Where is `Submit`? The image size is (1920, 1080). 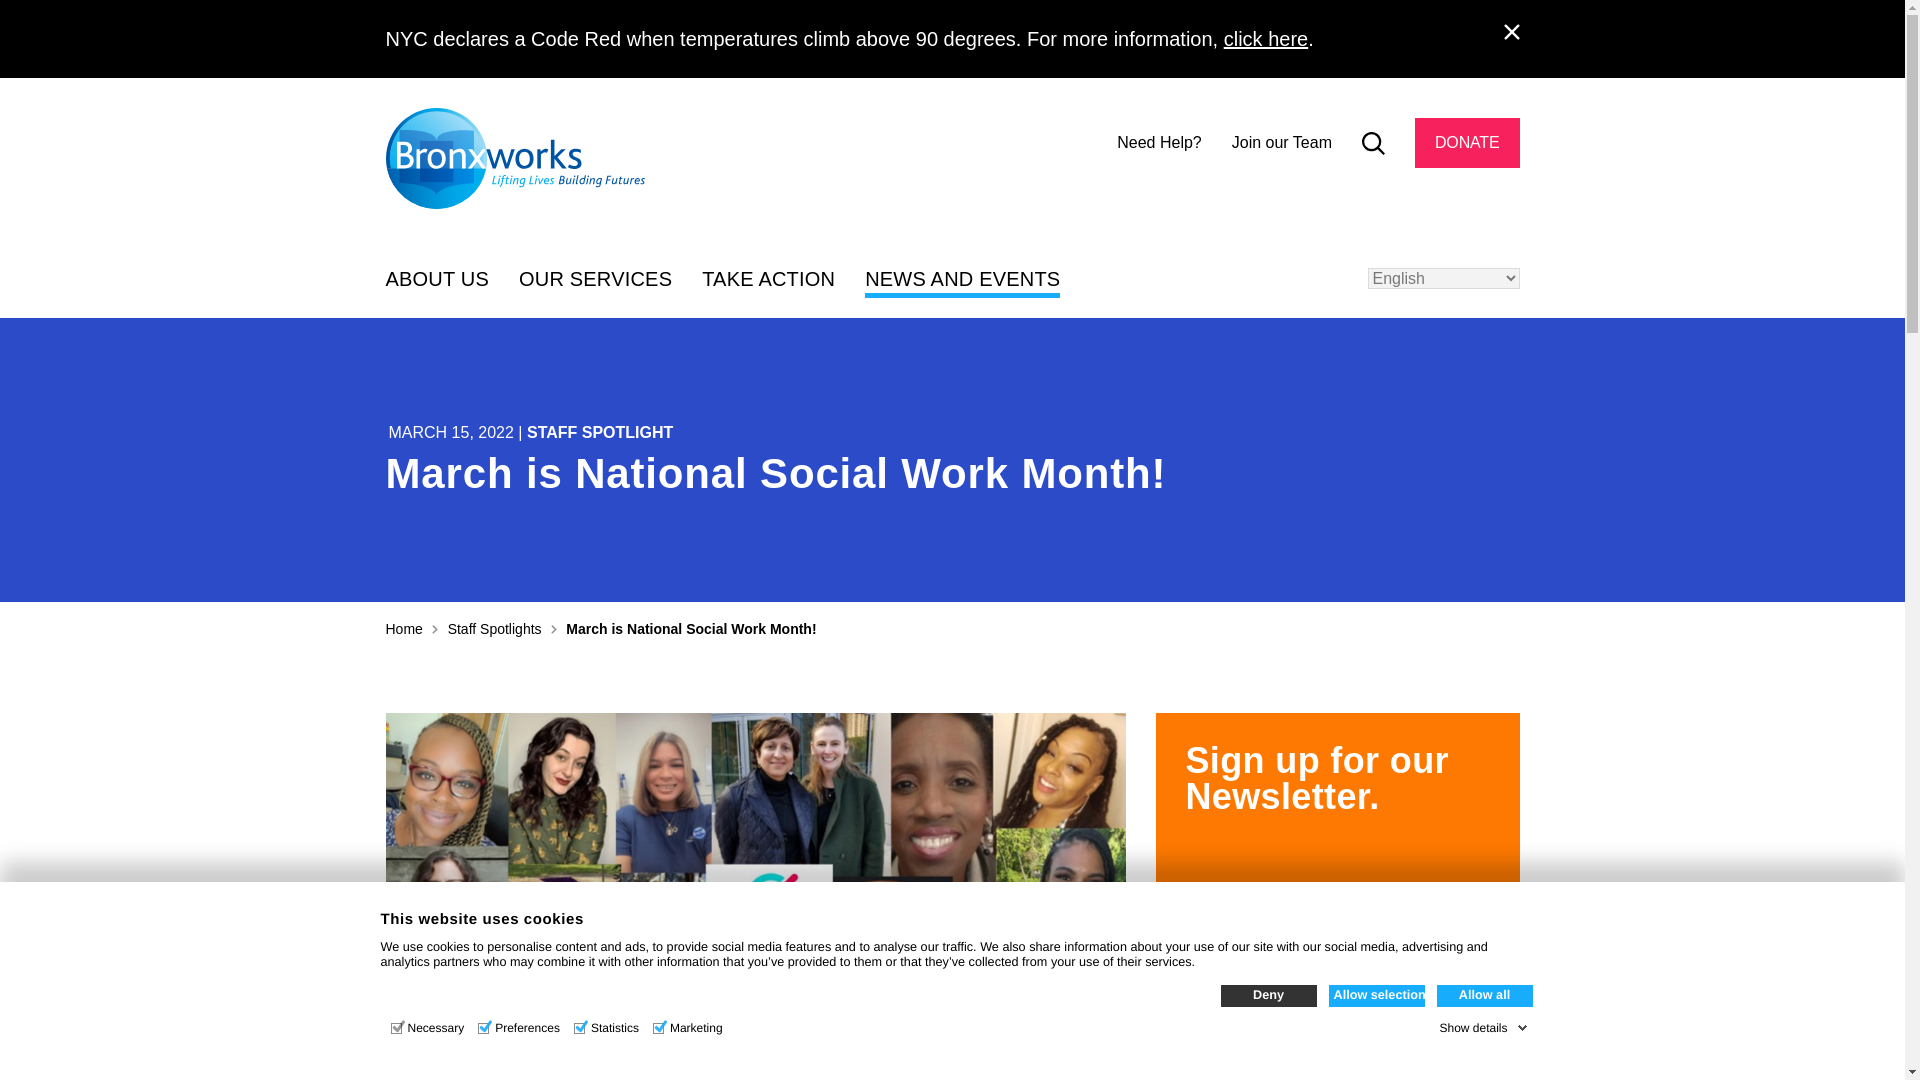 Submit is located at coordinates (1479, 201).